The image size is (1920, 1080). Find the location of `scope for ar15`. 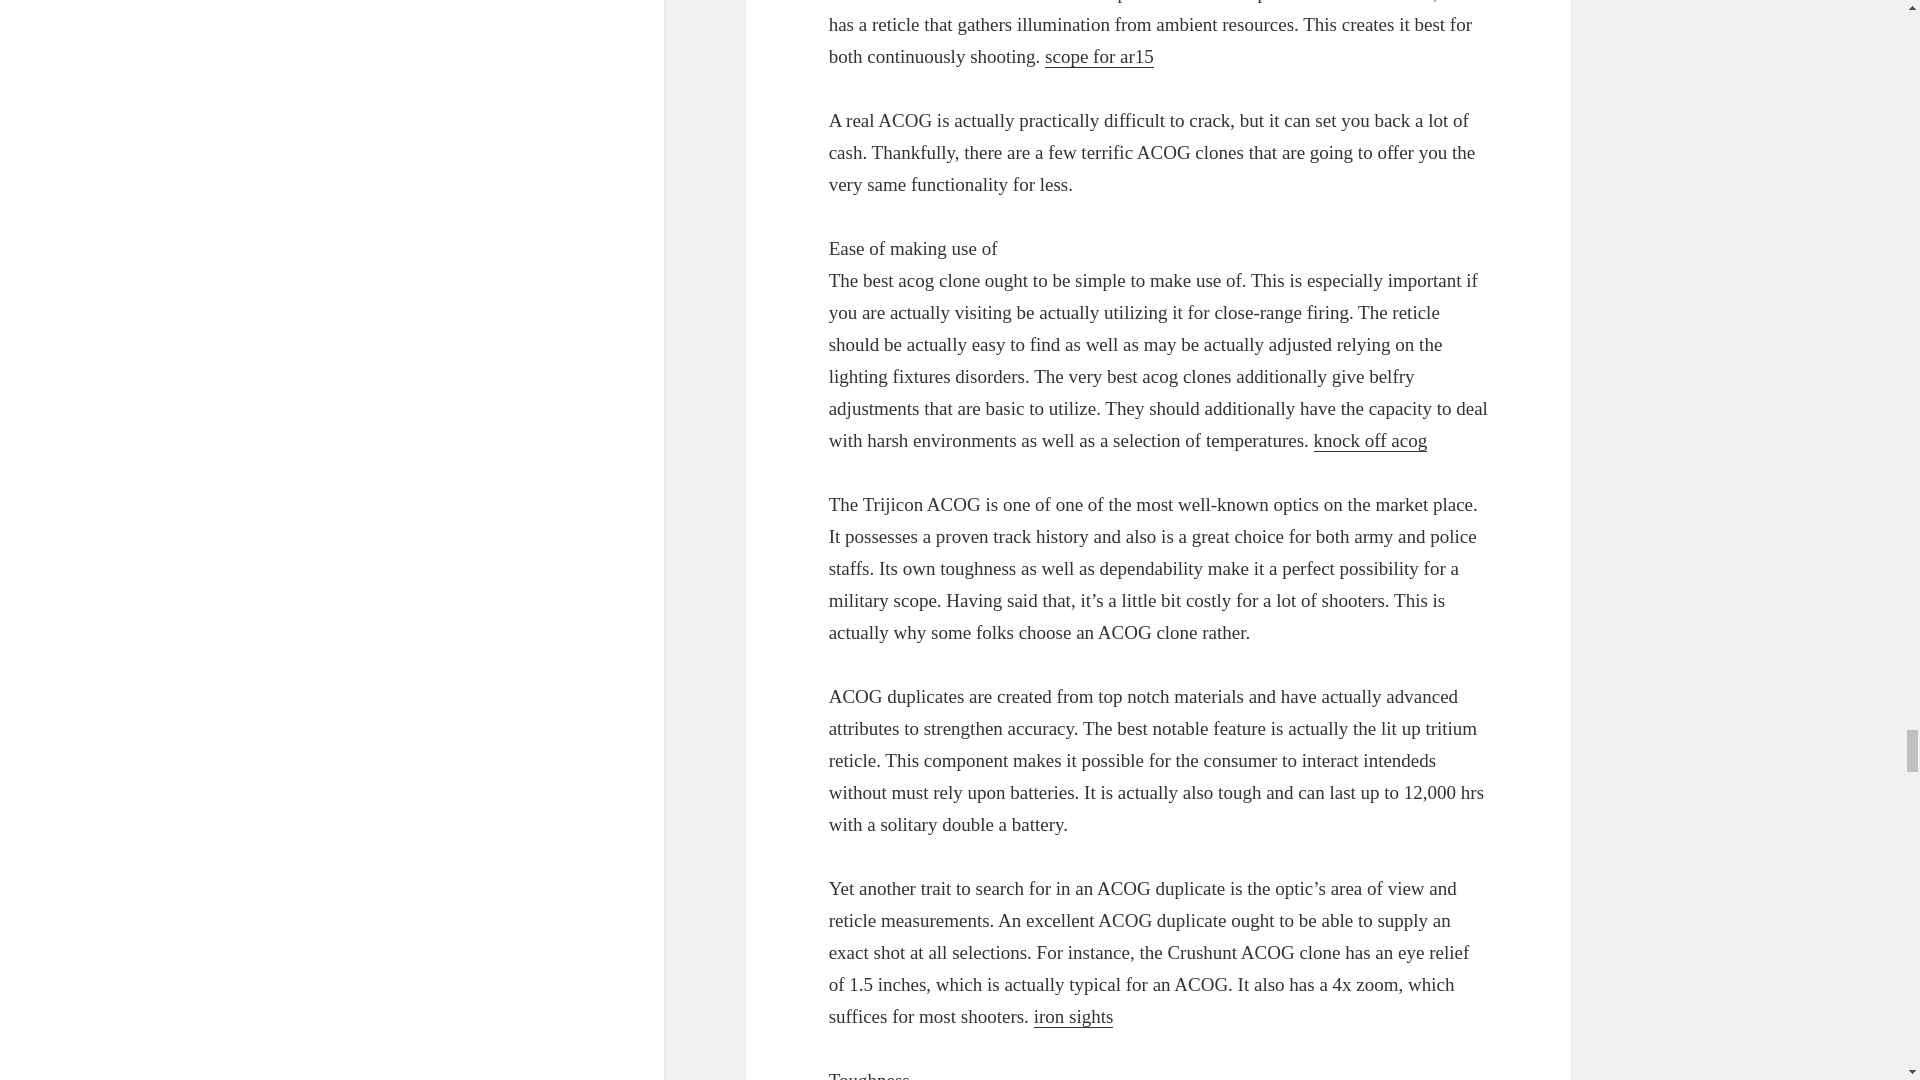

scope for ar15 is located at coordinates (1098, 57).